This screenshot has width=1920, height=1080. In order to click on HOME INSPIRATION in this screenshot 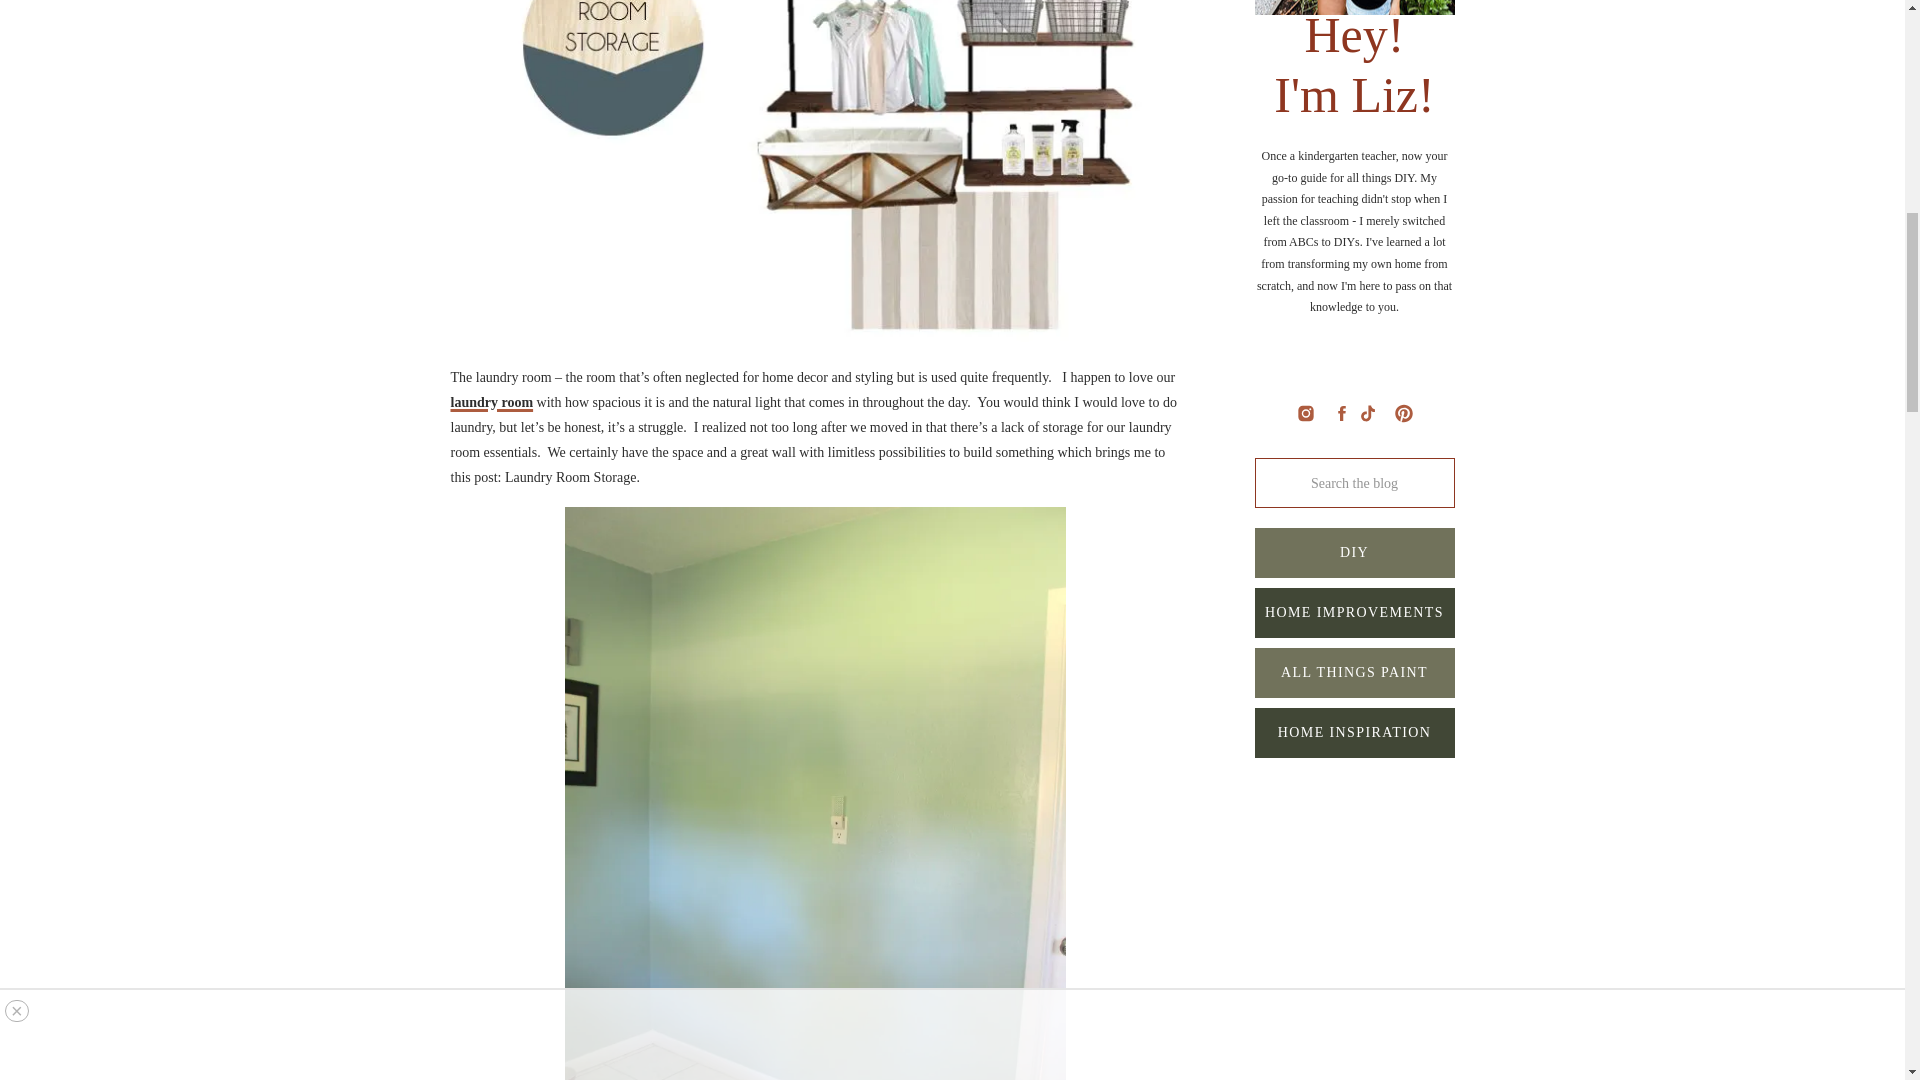, I will do `click(1353, 732)`.